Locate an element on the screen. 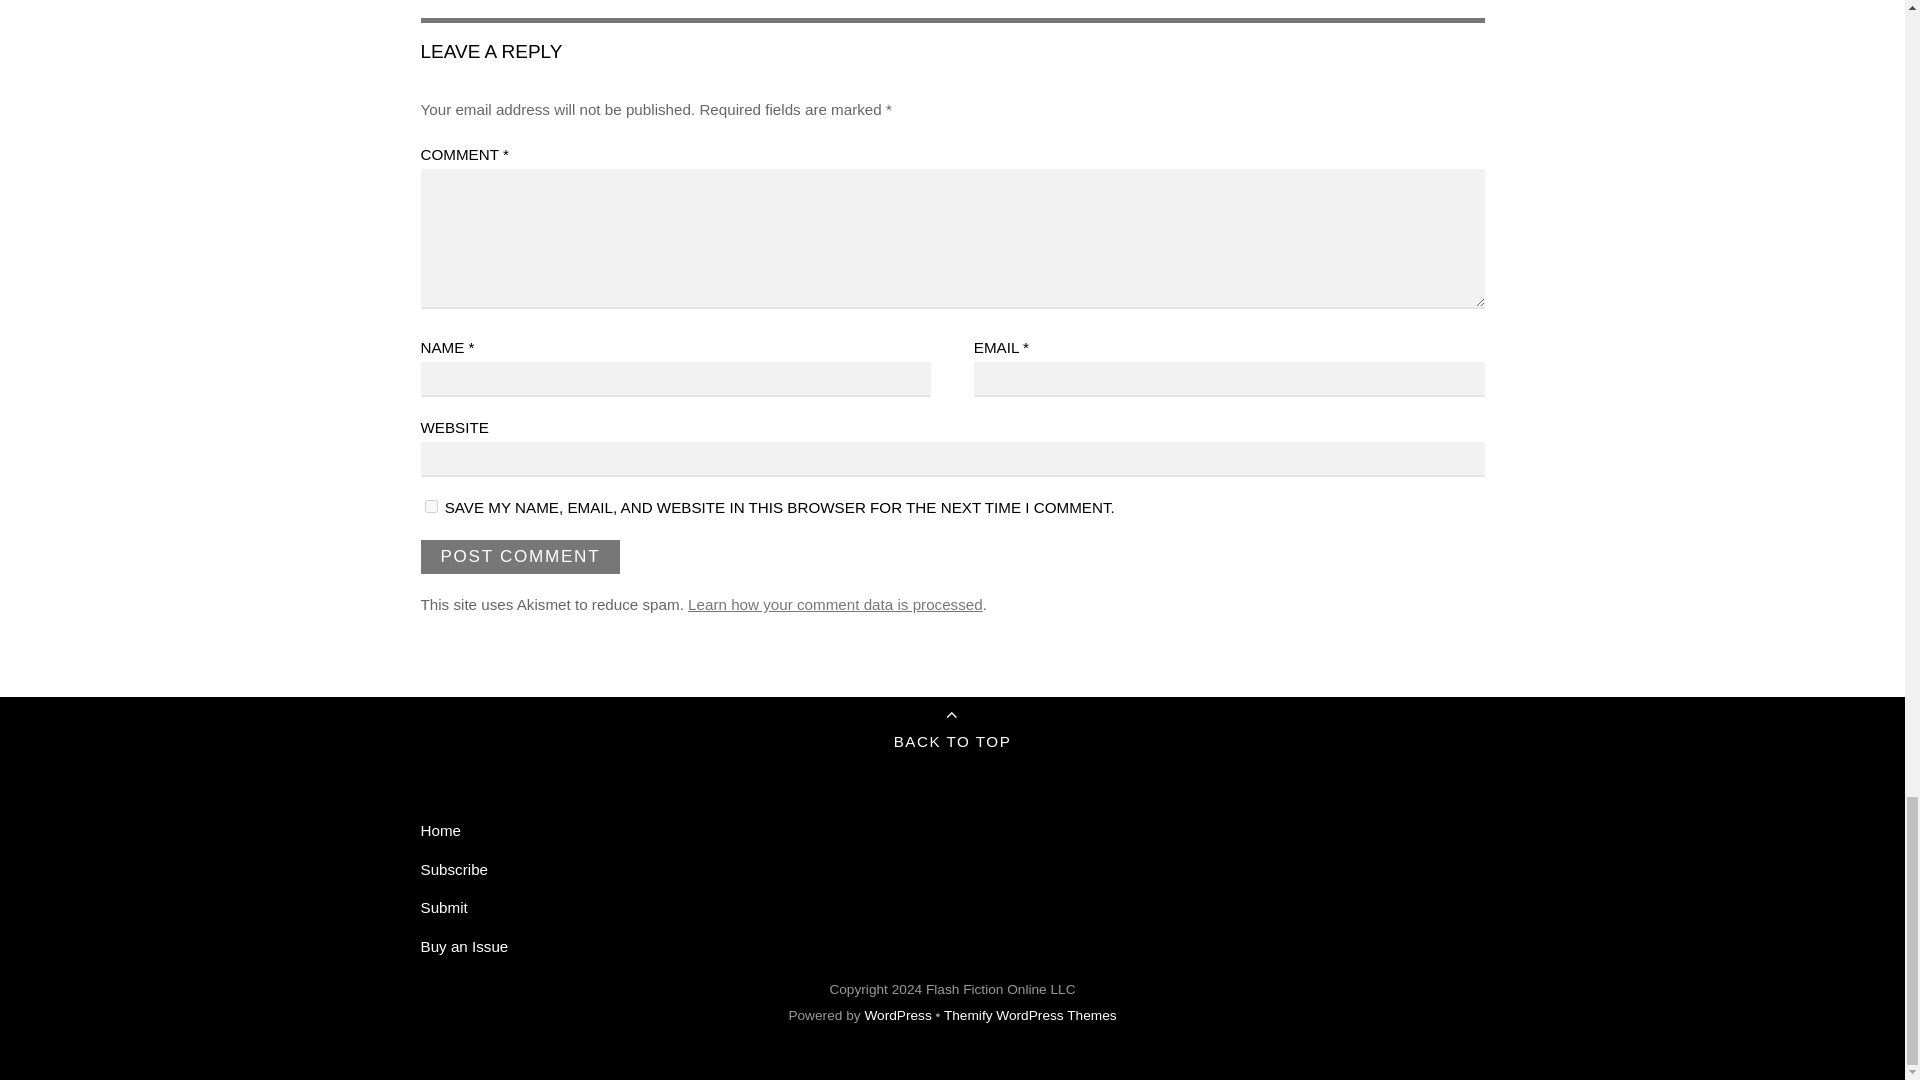 The height and width of the screenshot is (1080, 1920). Themify WordPress Themes is located at coordinates (1030, 1014).